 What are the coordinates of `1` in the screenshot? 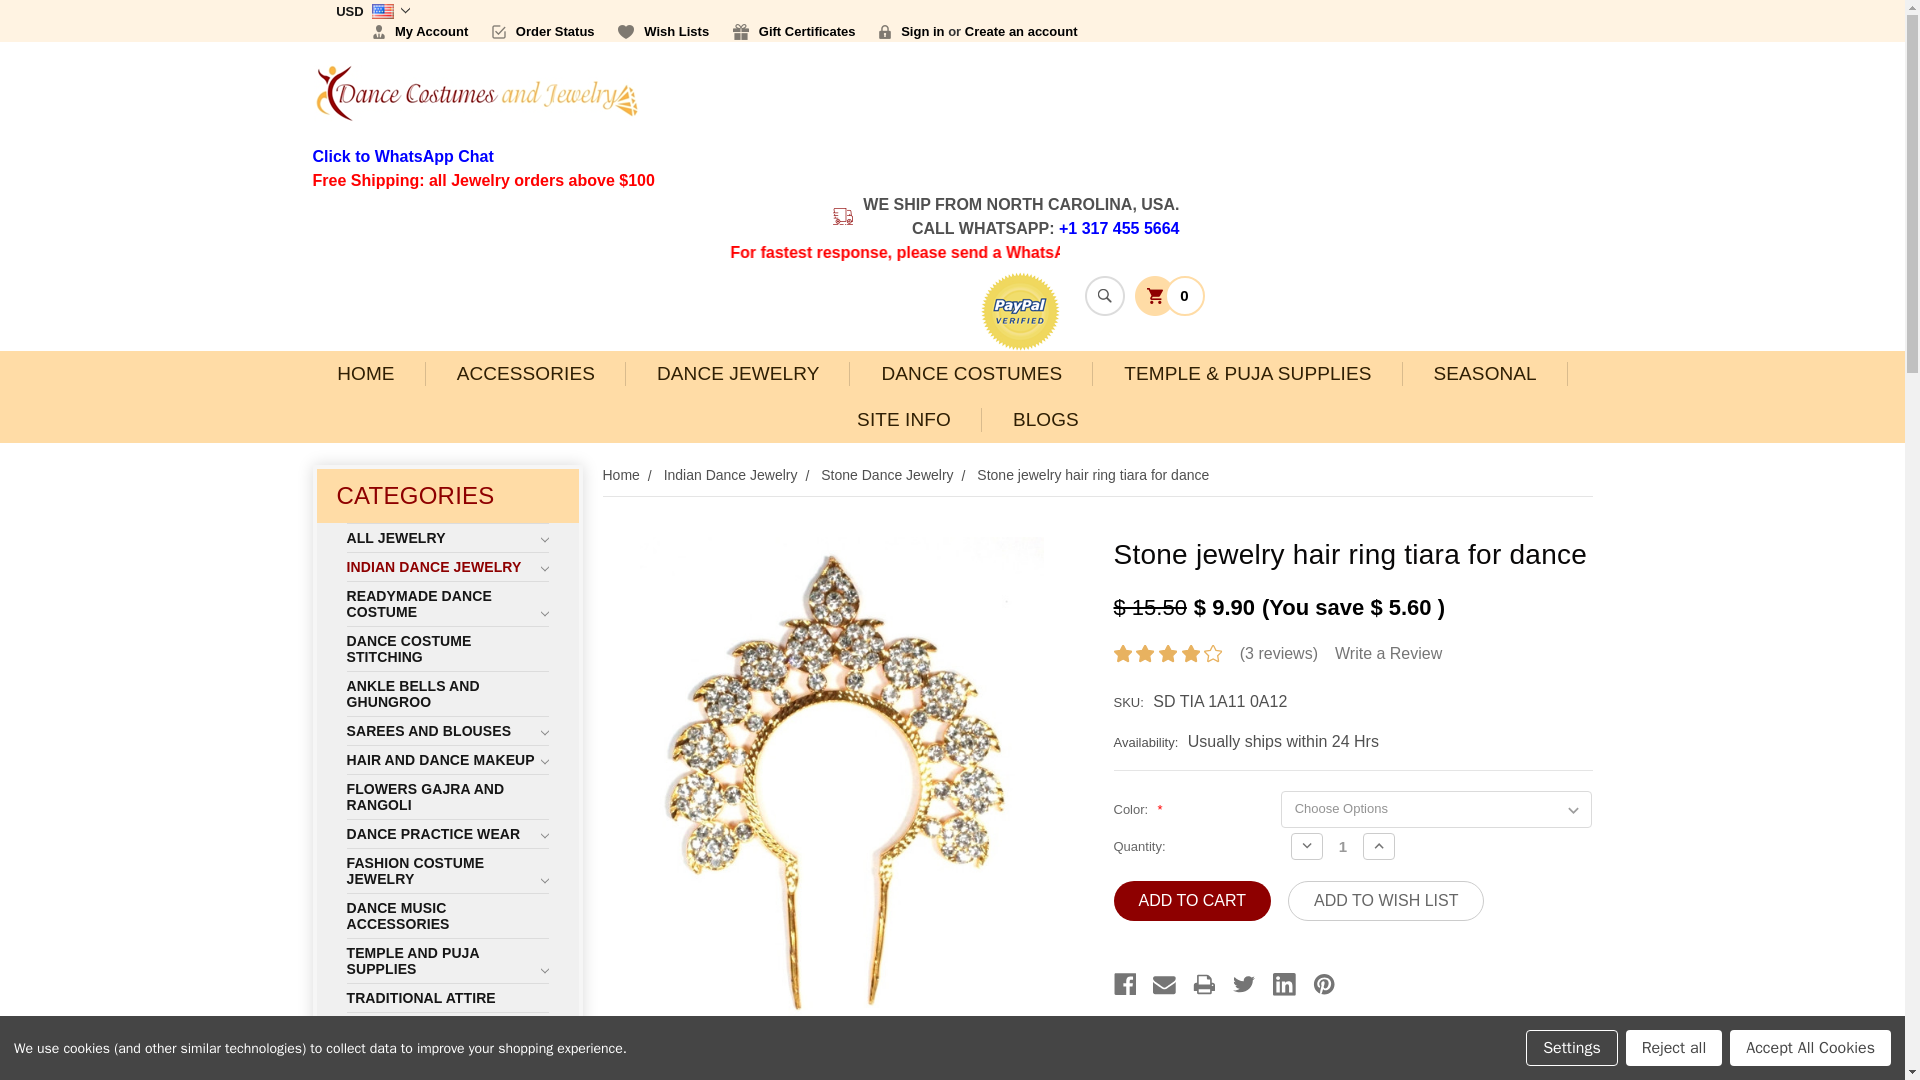 It's located at (1342, 846).